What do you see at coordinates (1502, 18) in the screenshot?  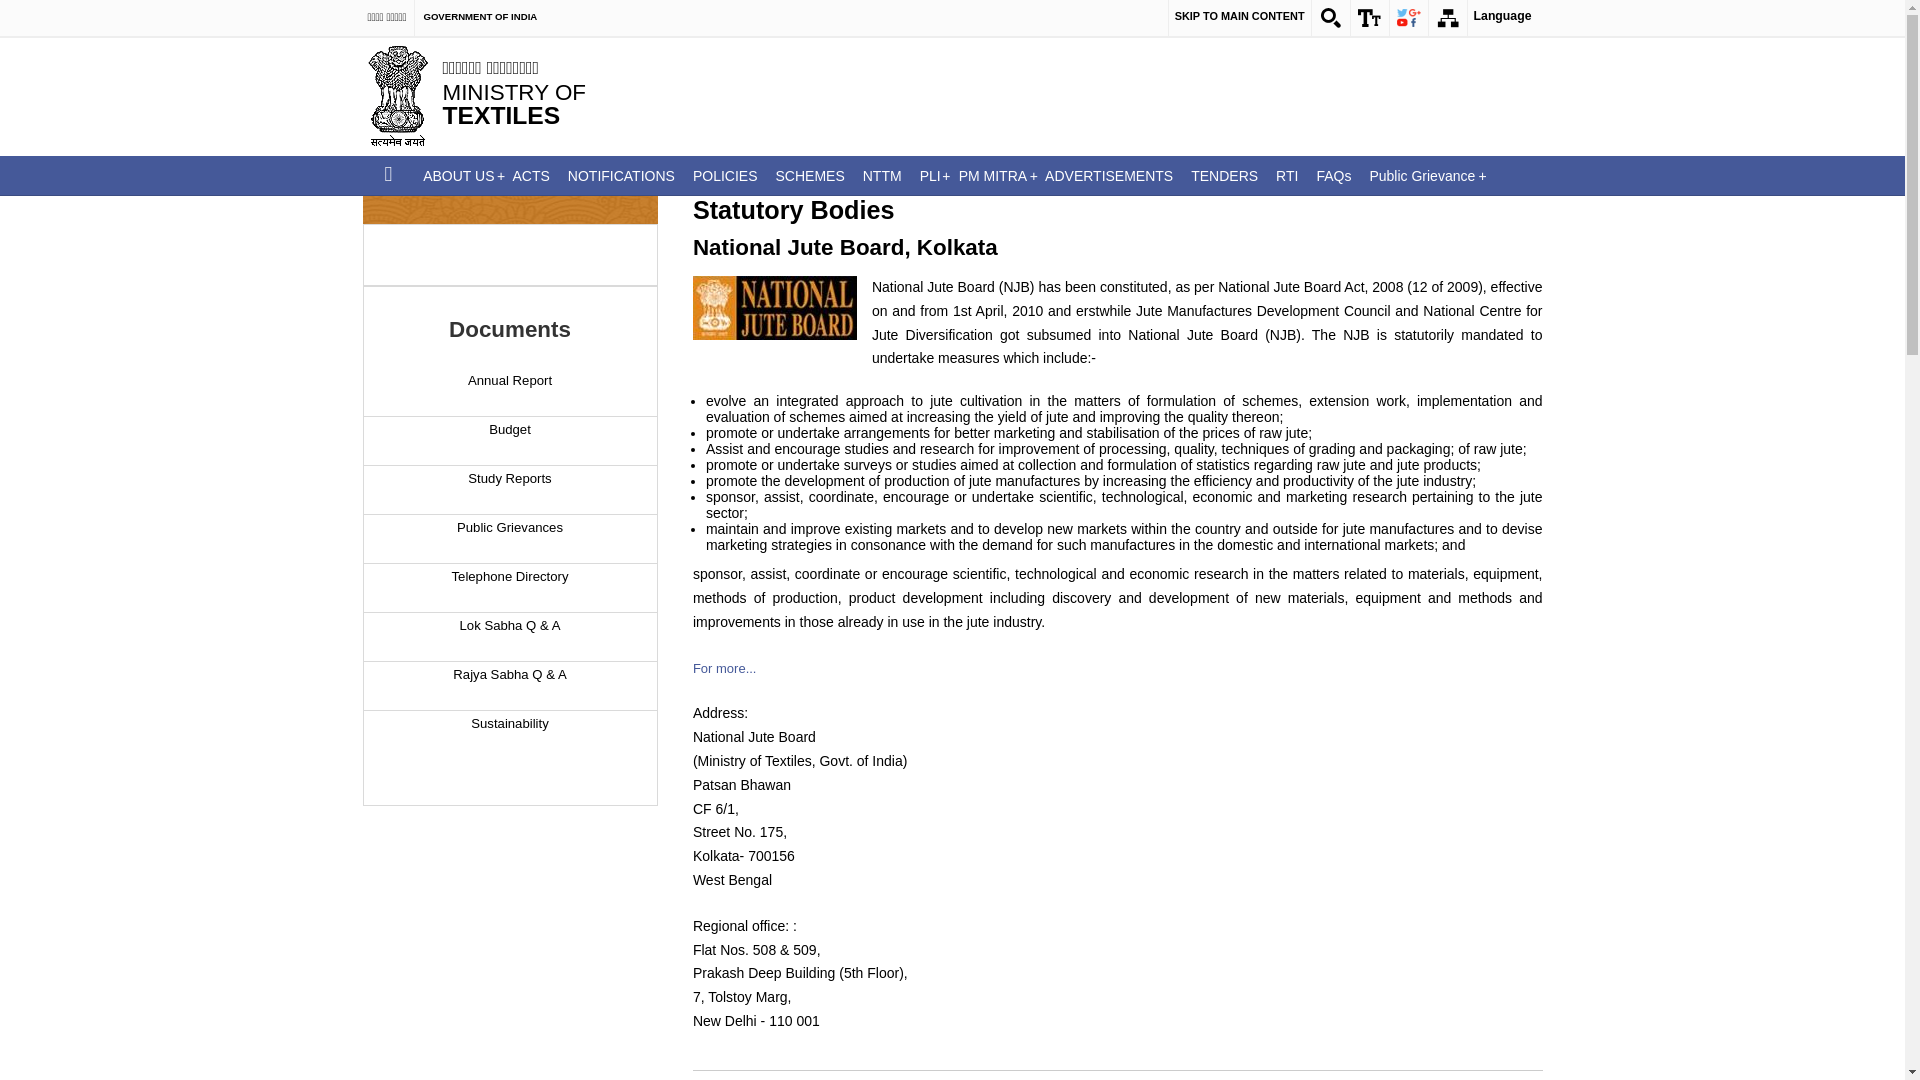 I see `Language` at bounding box center [1502, 18].